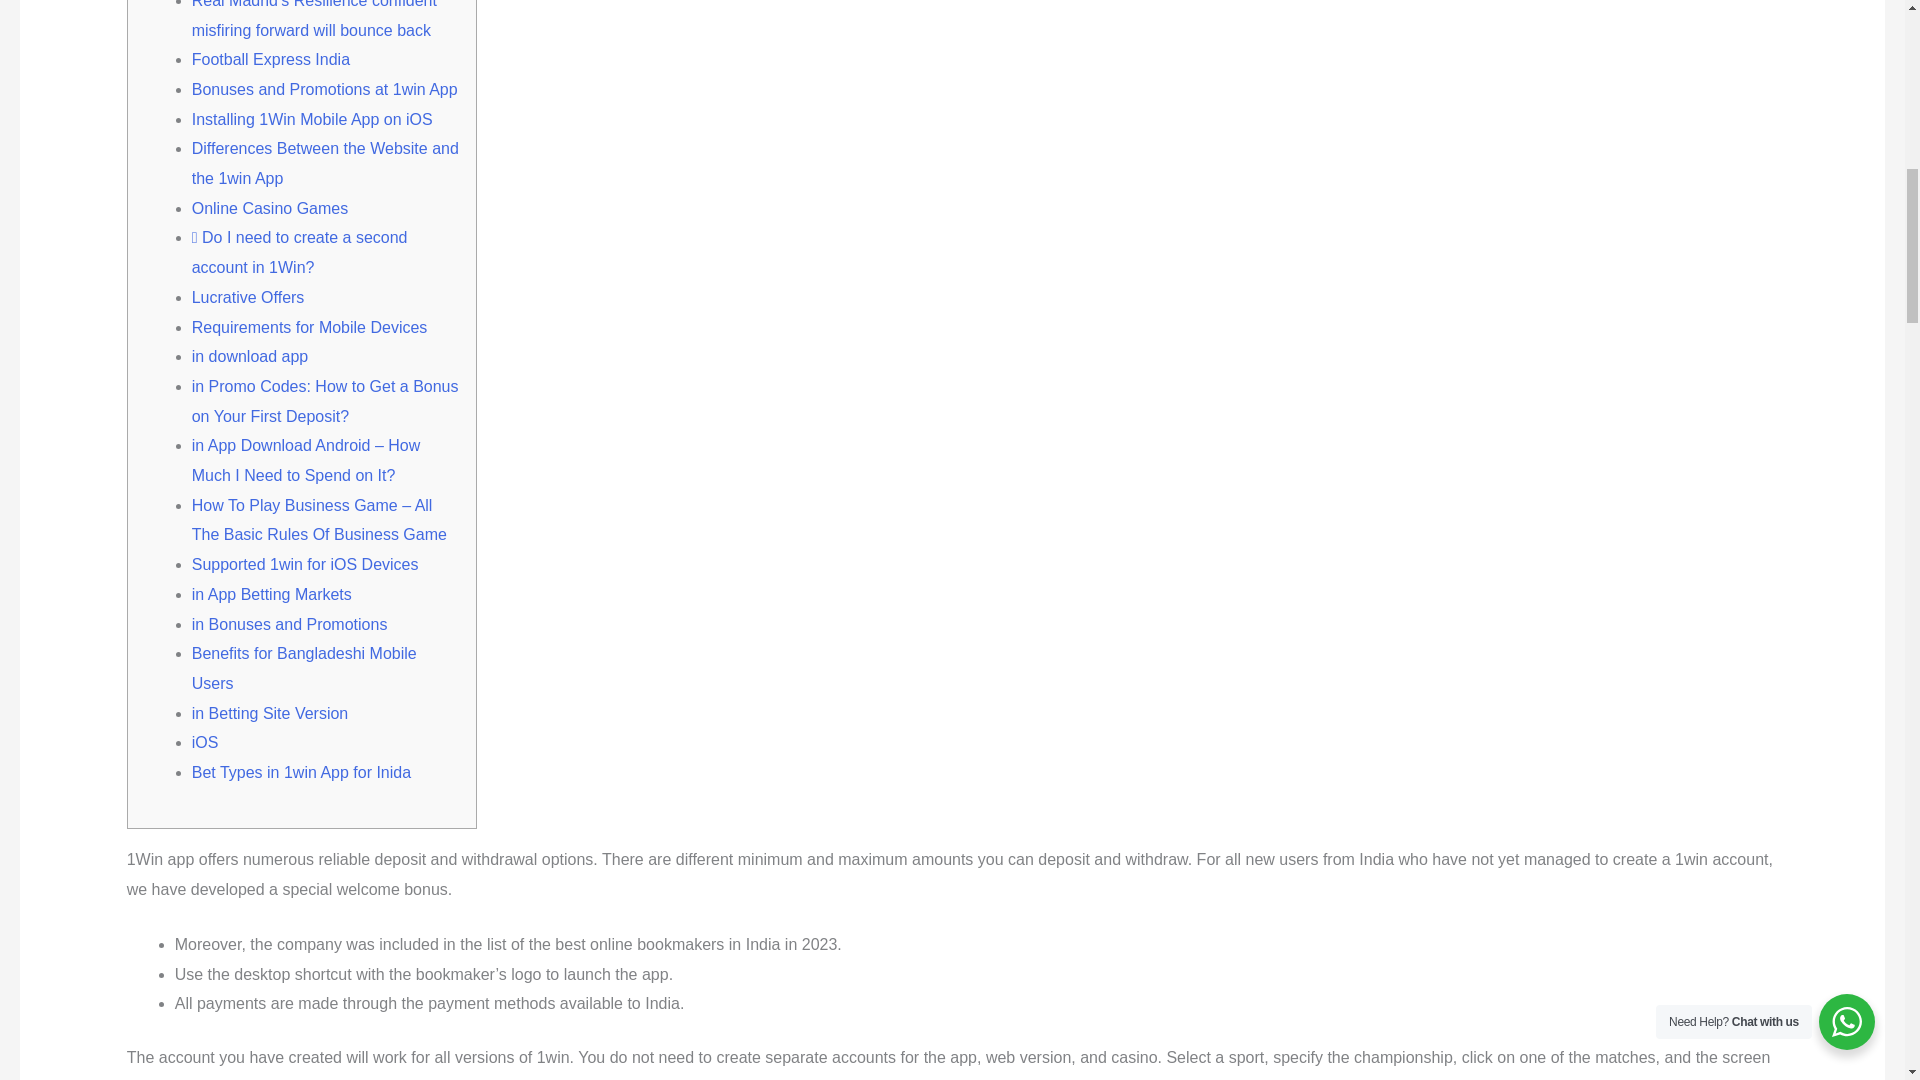  Describe the element at coordinates (270, 208) in the screenshot. I see `Online Casino Games` at that location.